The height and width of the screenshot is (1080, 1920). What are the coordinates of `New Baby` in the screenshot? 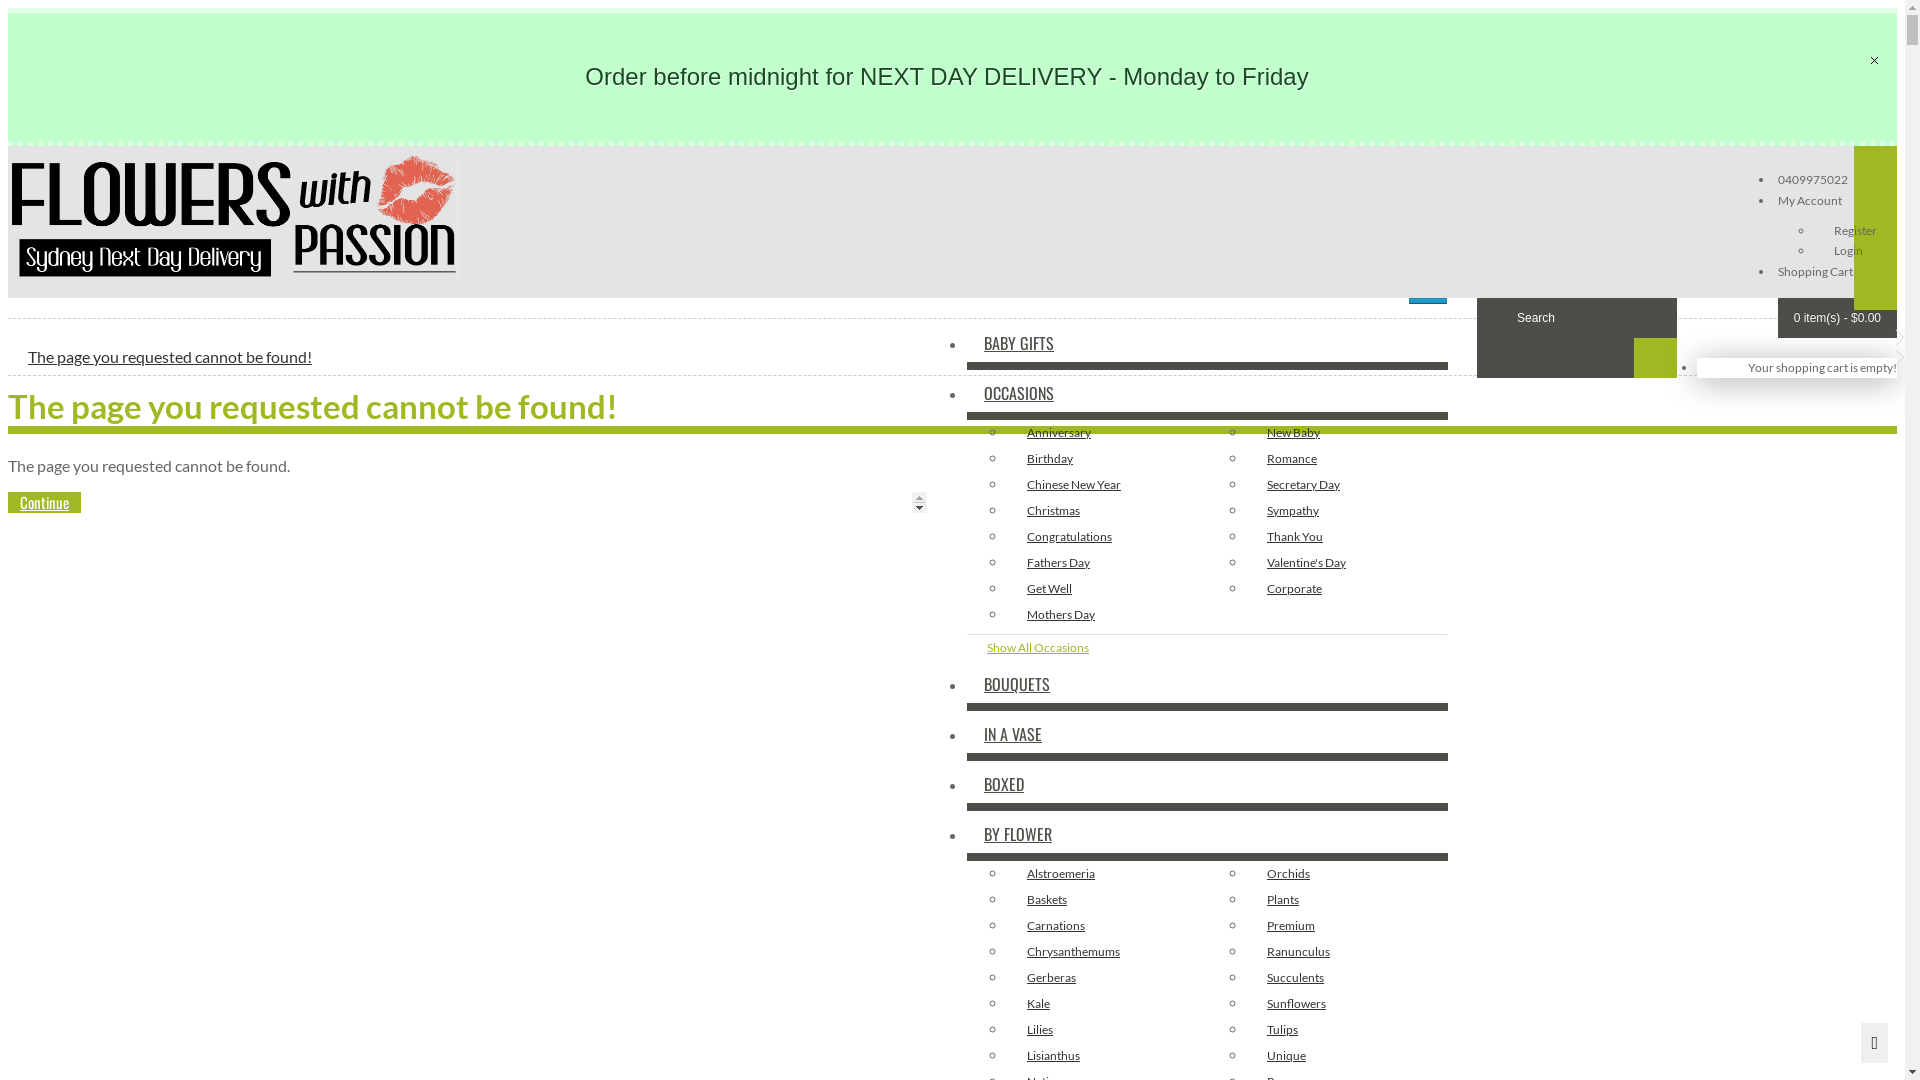 It's located at (1347, 433).